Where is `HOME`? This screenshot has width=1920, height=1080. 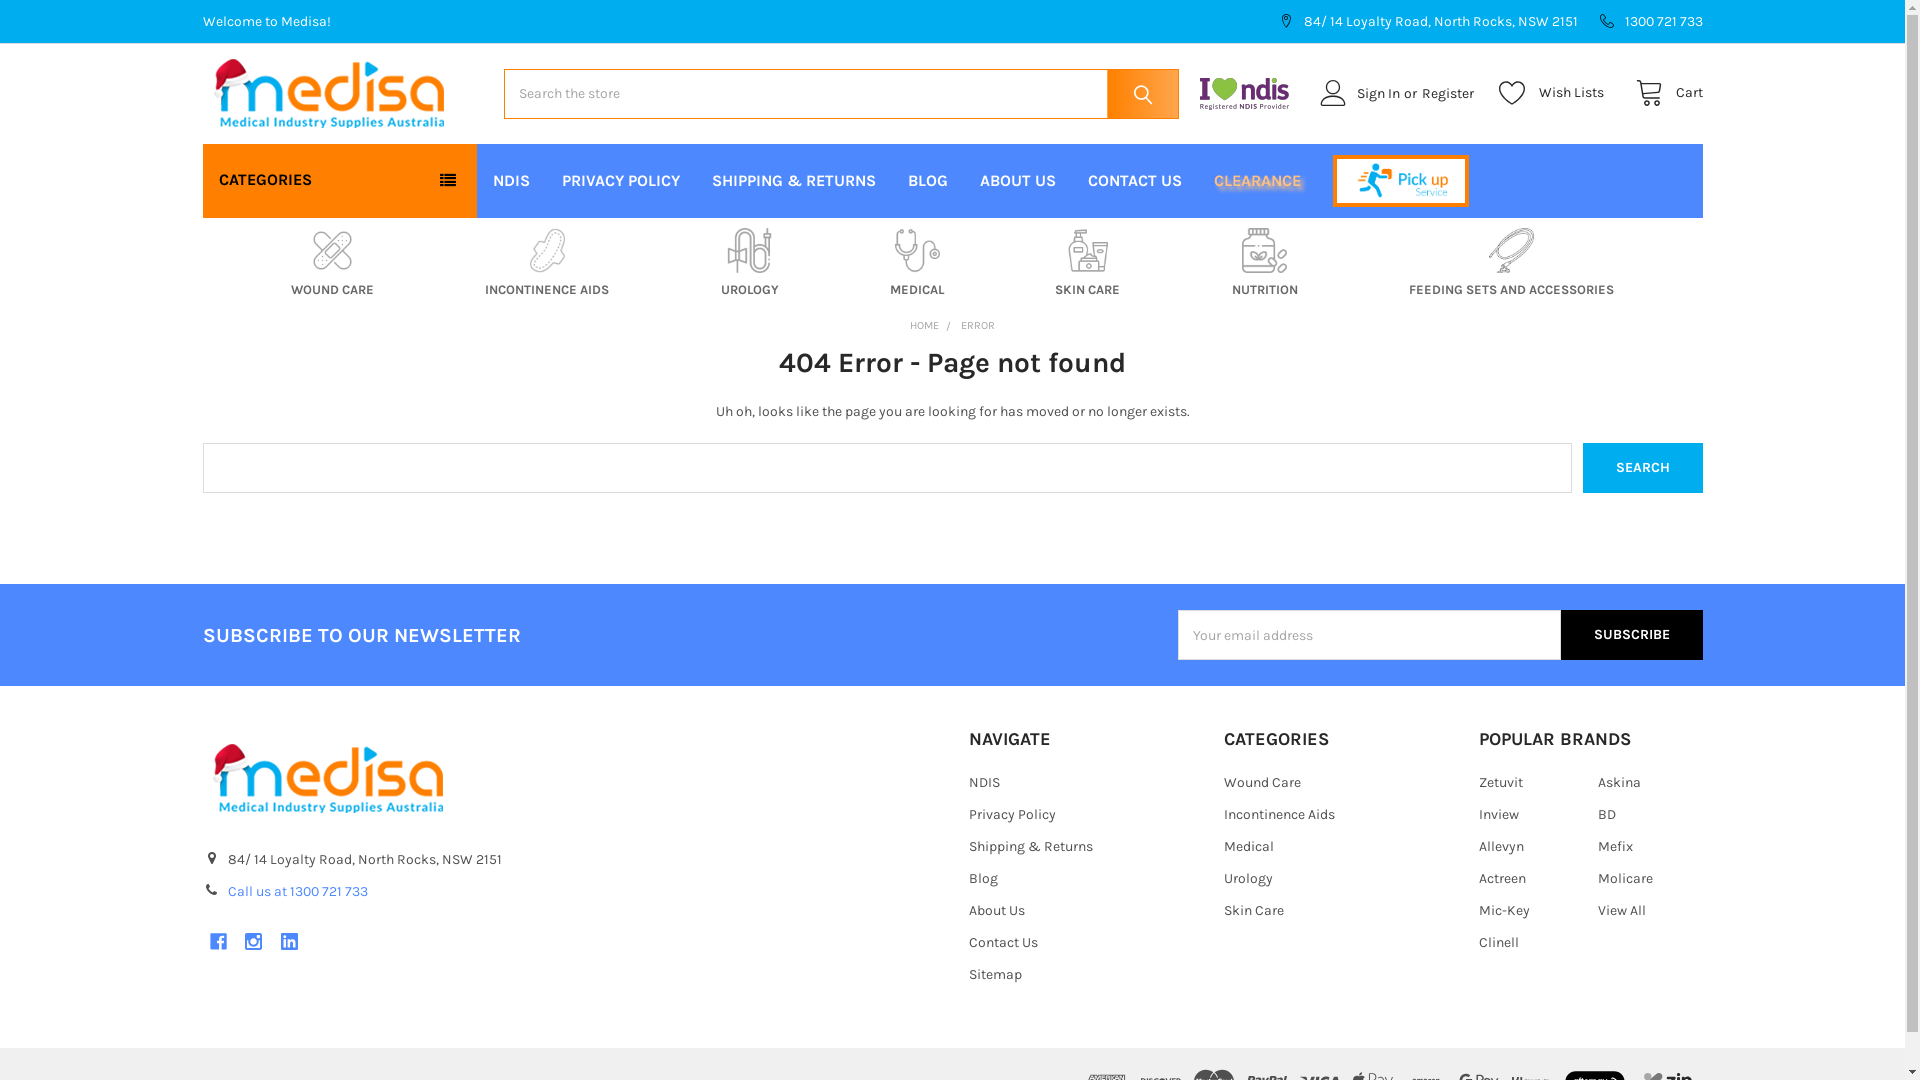 HOME is located at coordinates (924, 326).